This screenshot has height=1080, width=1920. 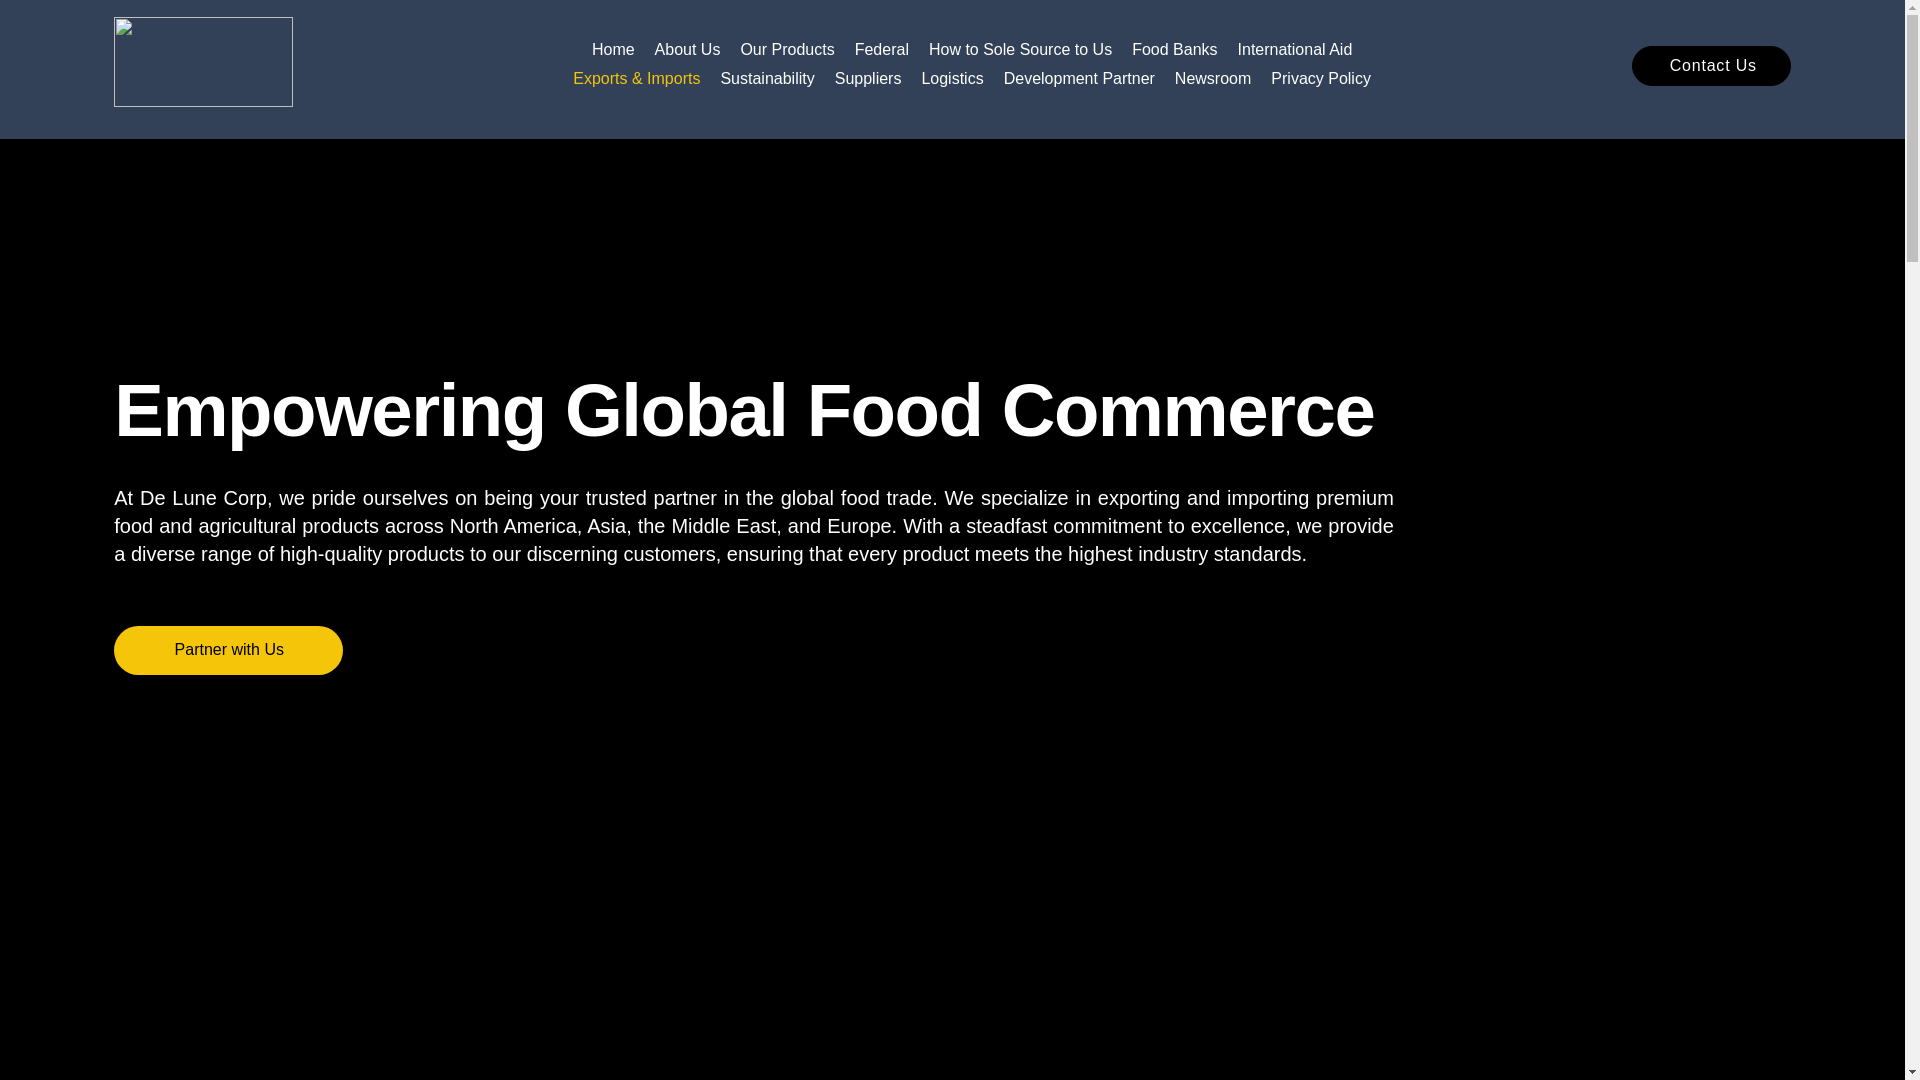 I want to click on Our Products, so click(x=786, y=49).